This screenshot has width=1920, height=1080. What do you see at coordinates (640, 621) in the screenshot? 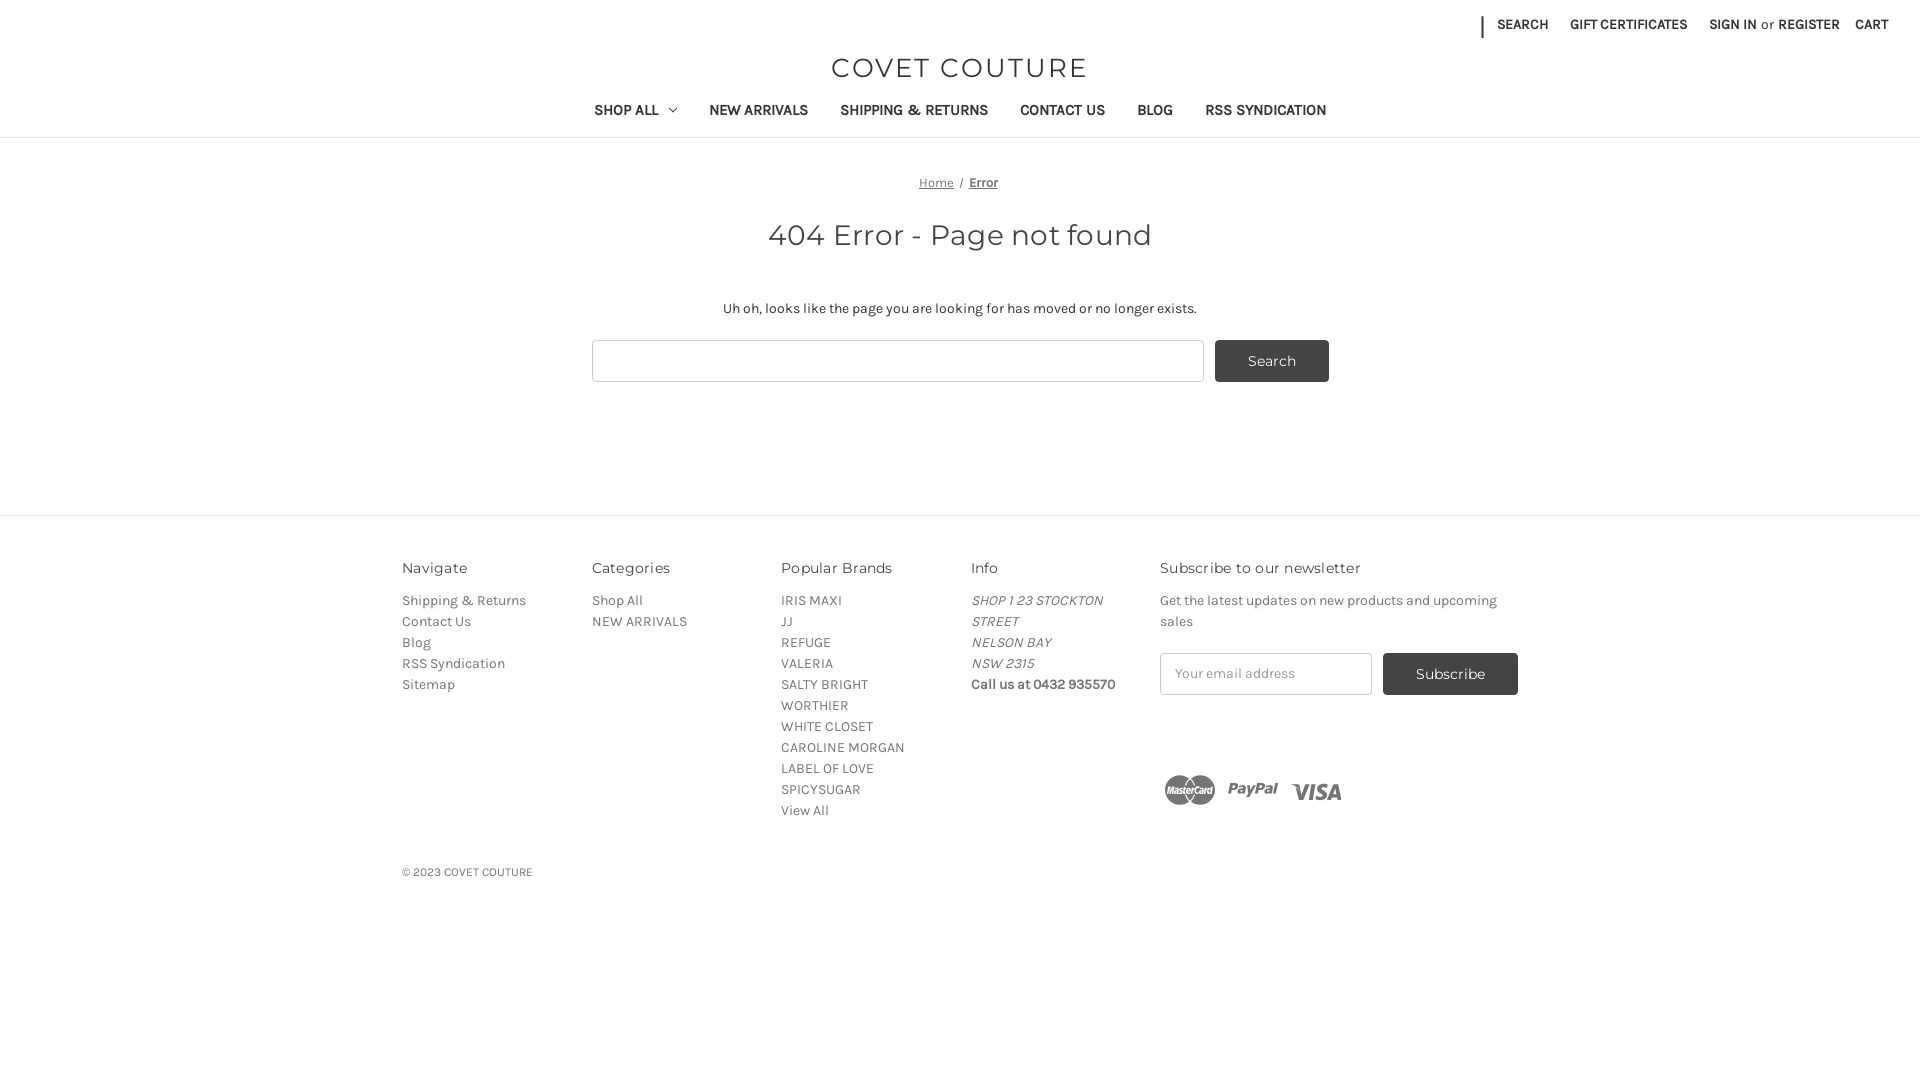
I see `NEW ARRIVALS` at bounding box center [640, 621].